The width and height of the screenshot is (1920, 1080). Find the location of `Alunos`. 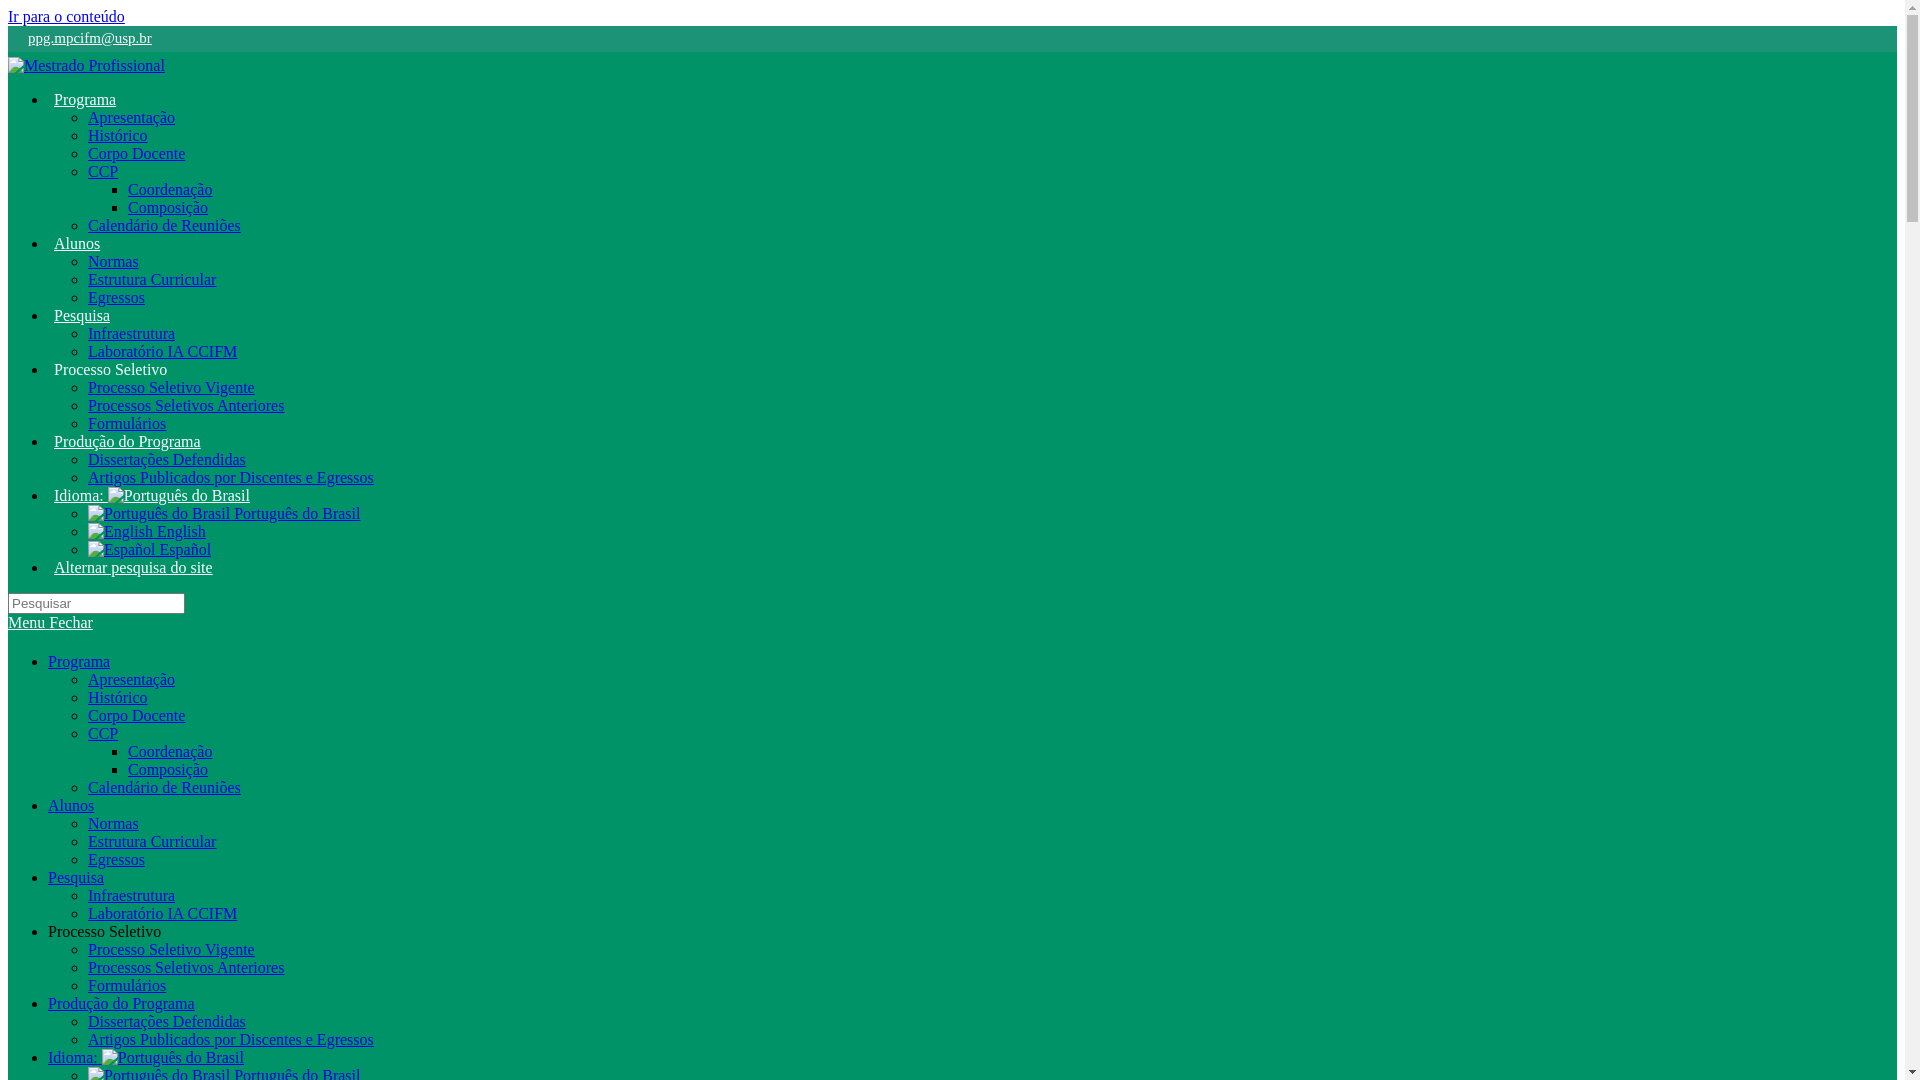

Alunos is located at coordinates (77, 242).